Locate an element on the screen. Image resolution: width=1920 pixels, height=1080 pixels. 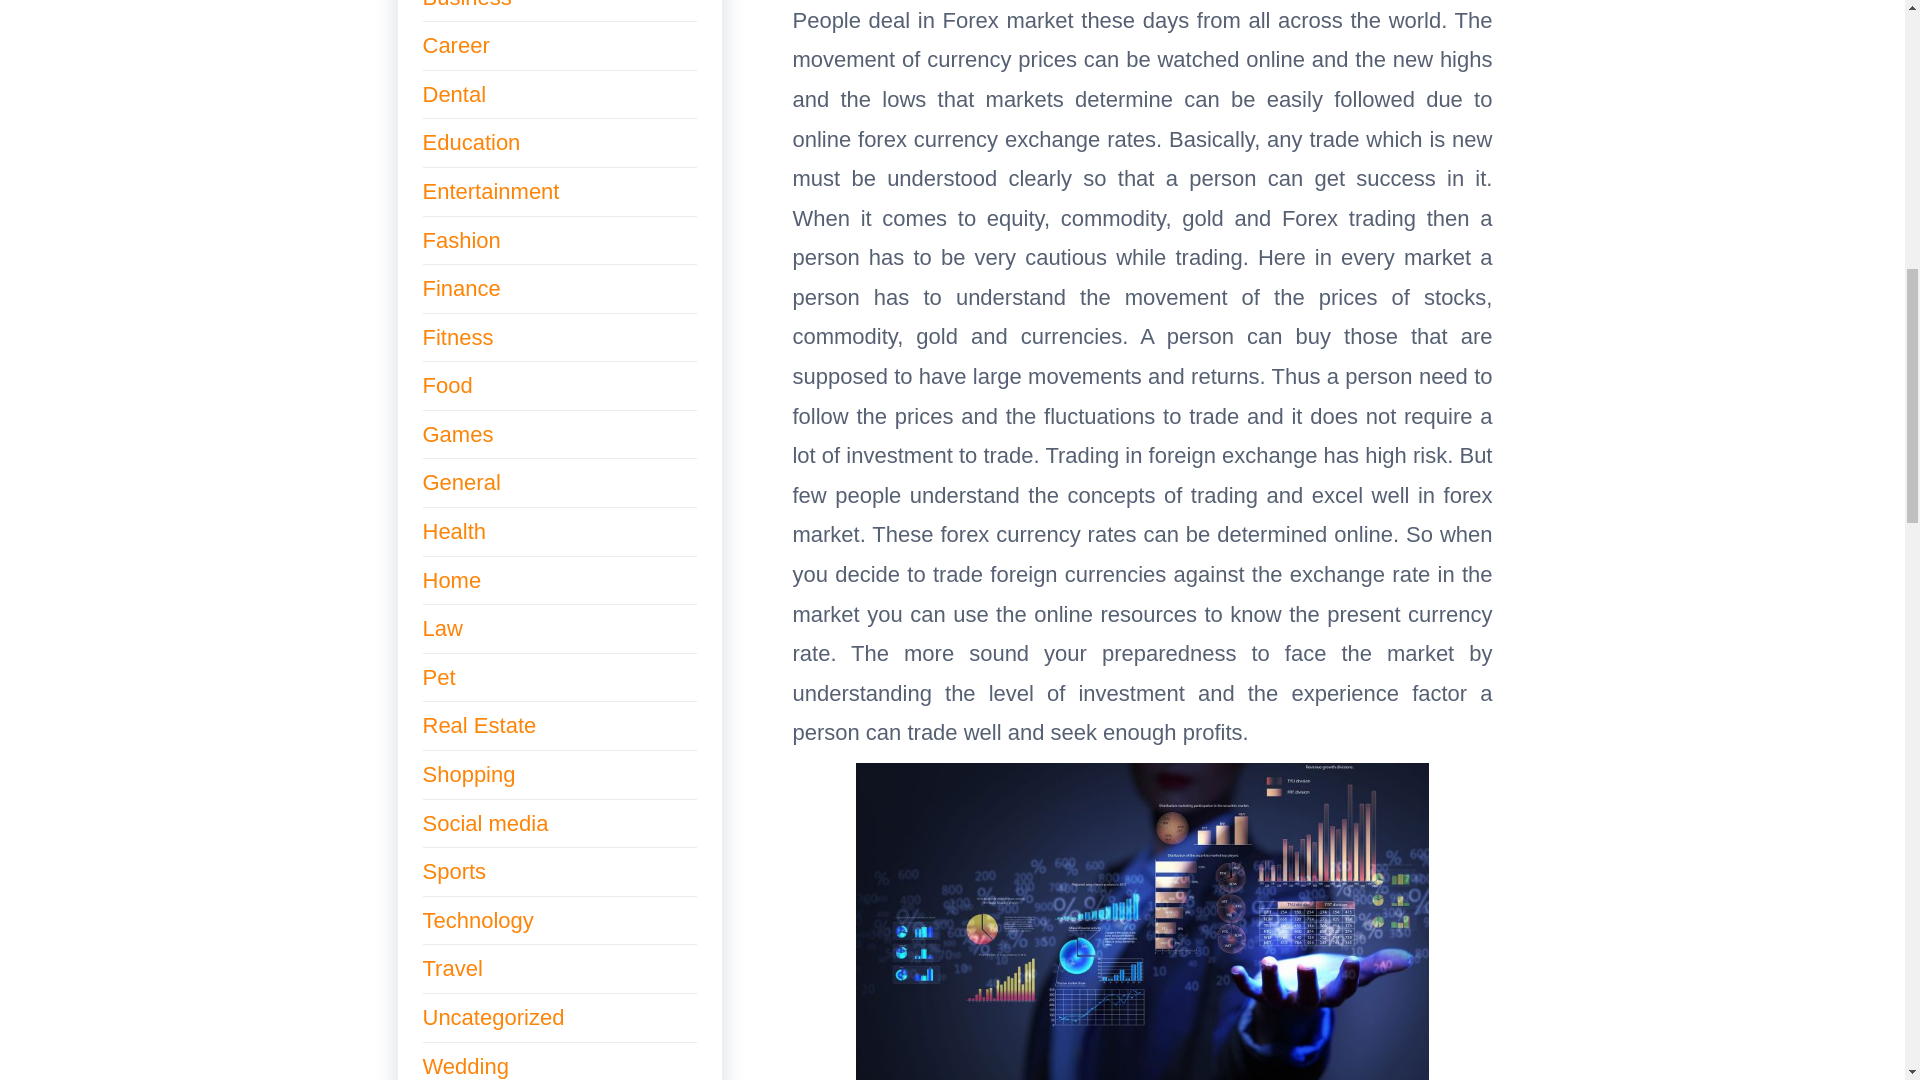
Travel is located at coordinates (452, 968).